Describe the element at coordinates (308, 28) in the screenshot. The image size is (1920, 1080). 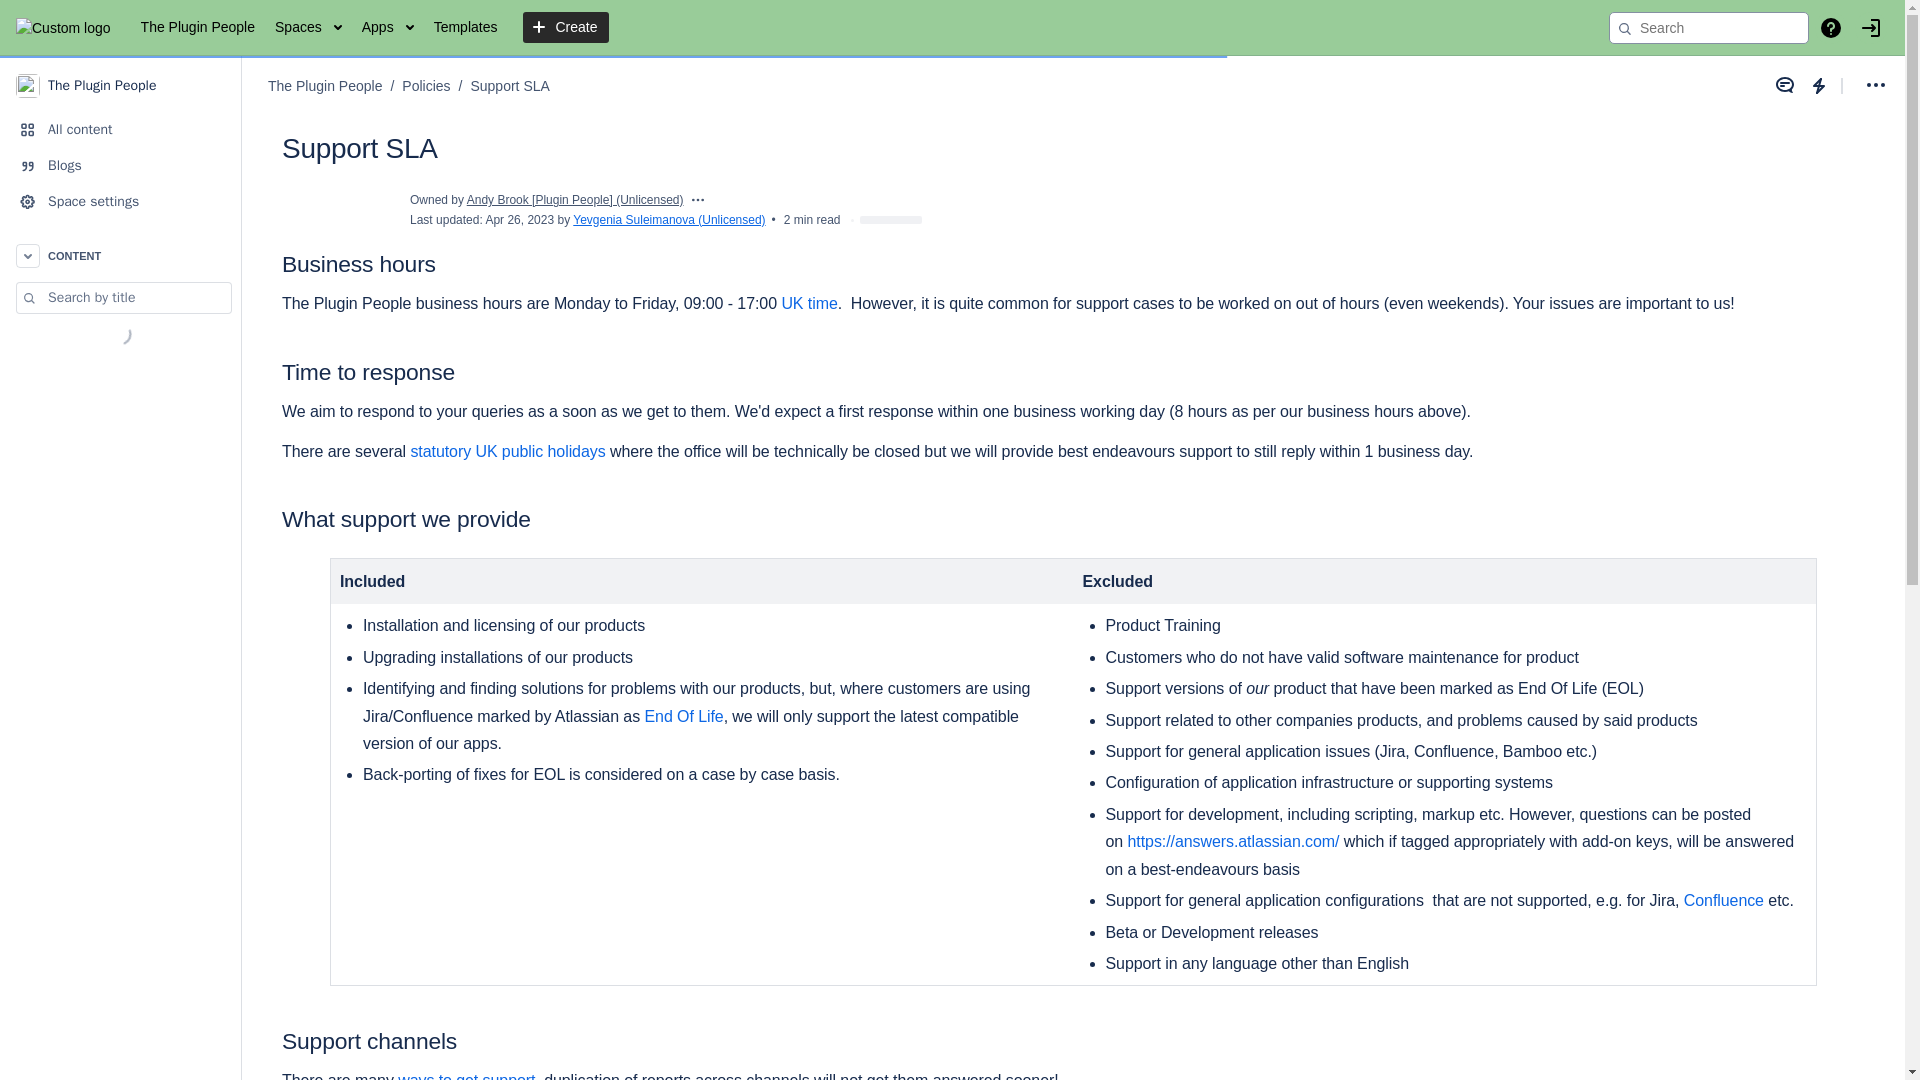
I see `Spaces` at that location.